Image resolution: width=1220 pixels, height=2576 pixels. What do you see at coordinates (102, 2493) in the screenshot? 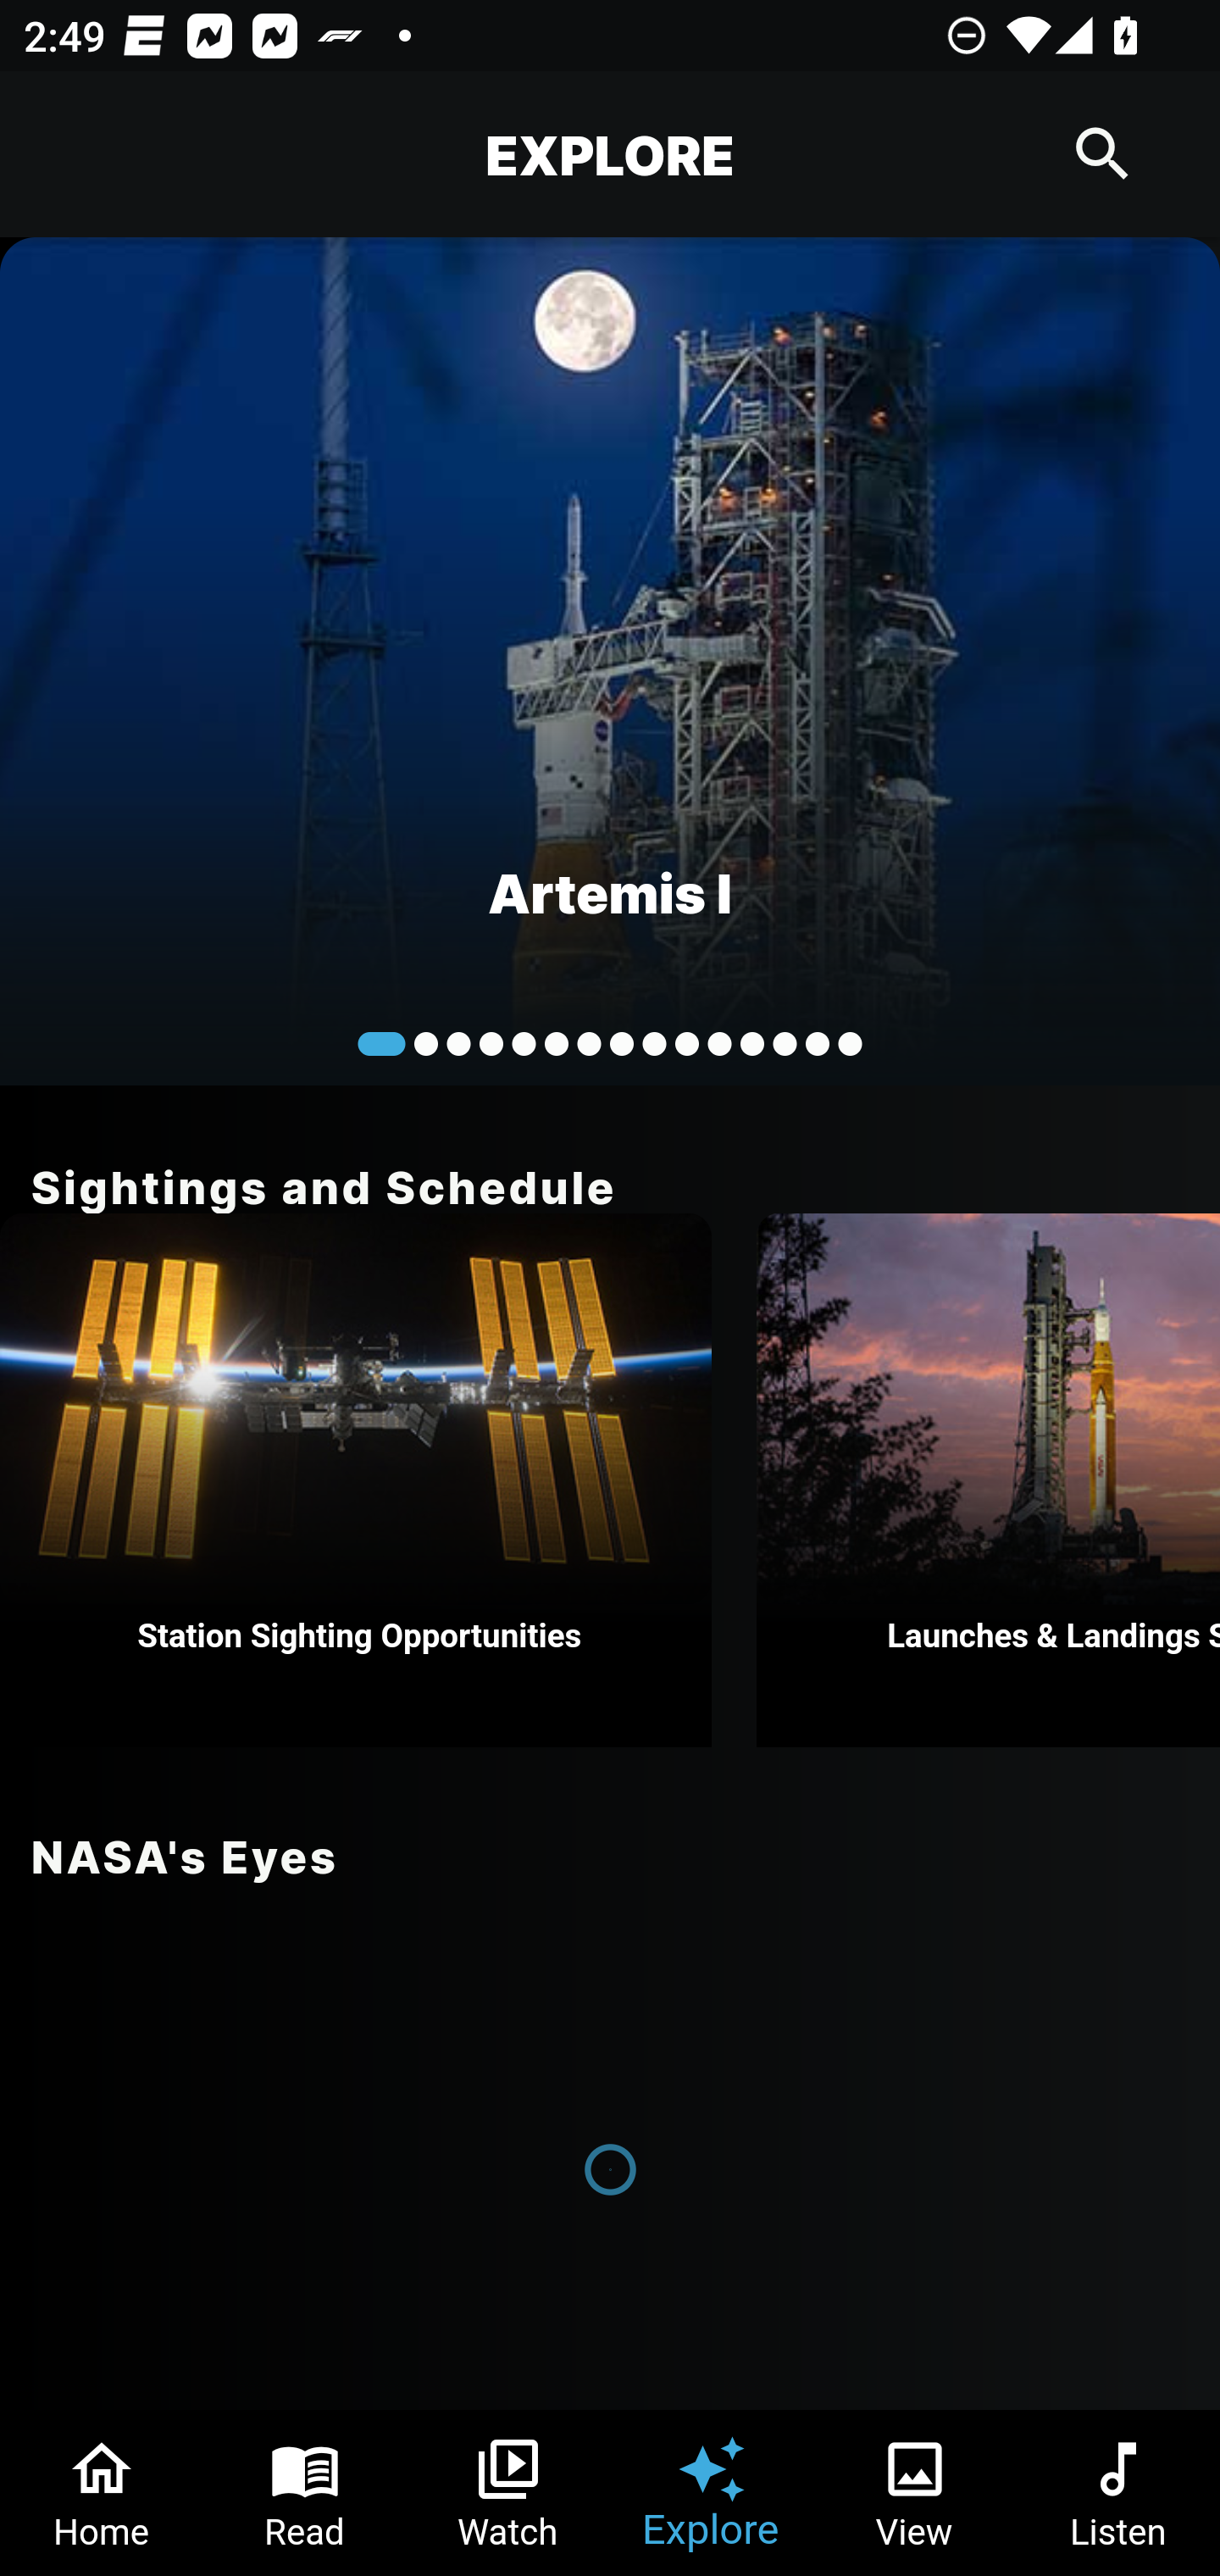
I see `Home
Tab 1 of 6` at bounding box center [102, 2493].